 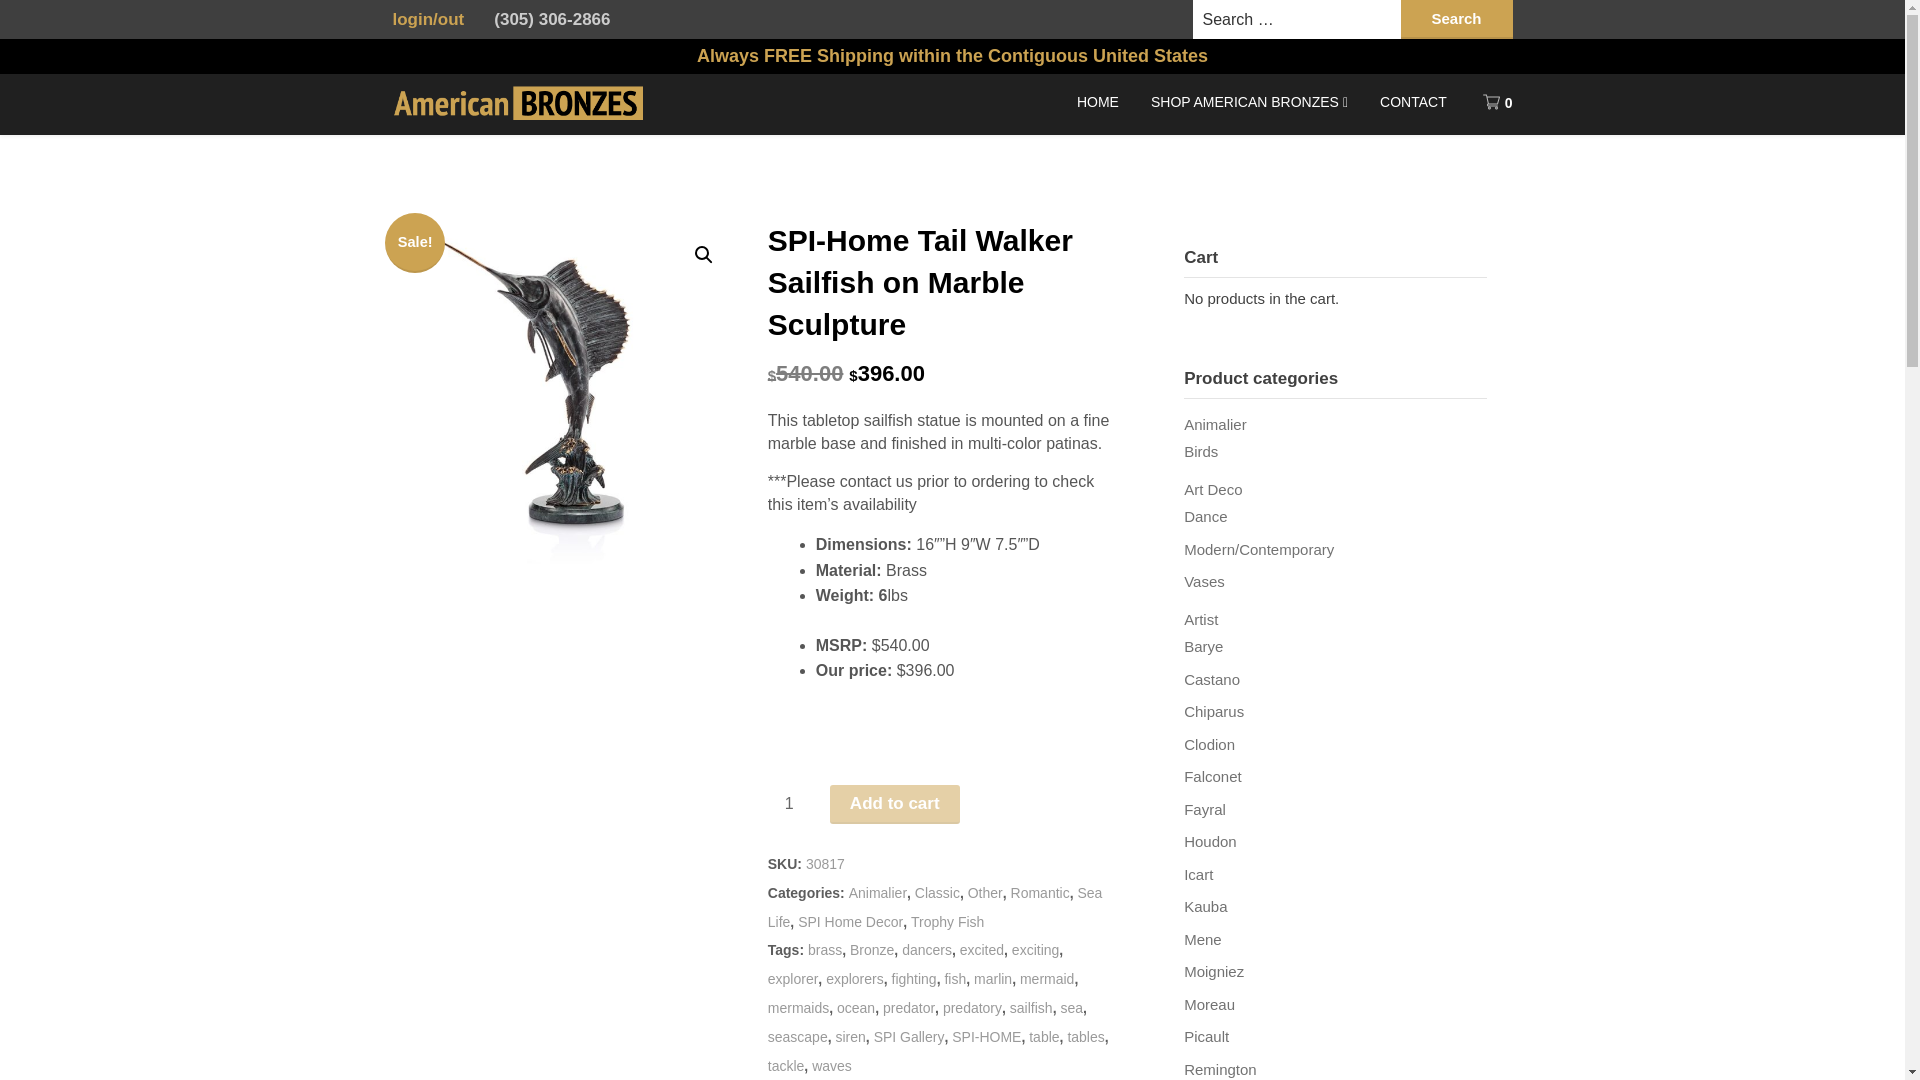 I want to click on mermaid, so click(x=1046, y=978).